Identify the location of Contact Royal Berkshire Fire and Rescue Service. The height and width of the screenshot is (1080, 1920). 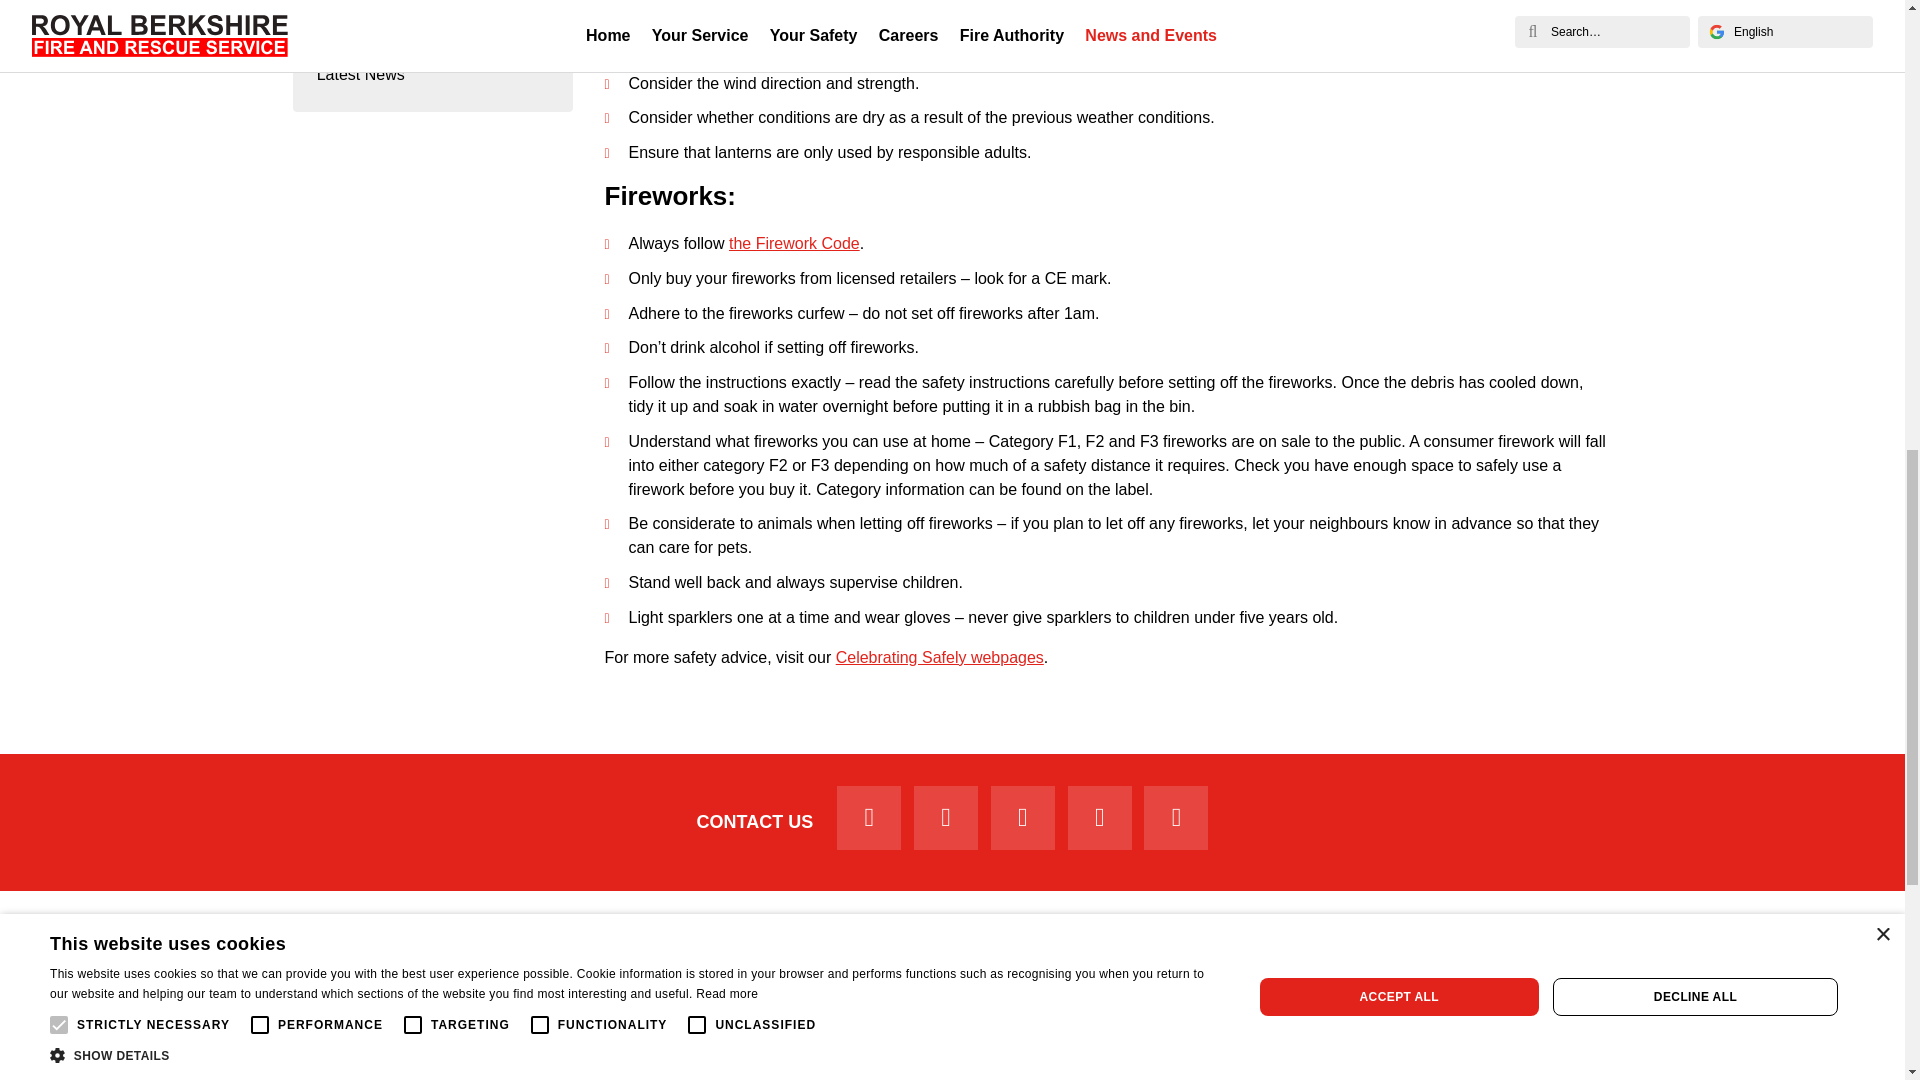
(755, 822).